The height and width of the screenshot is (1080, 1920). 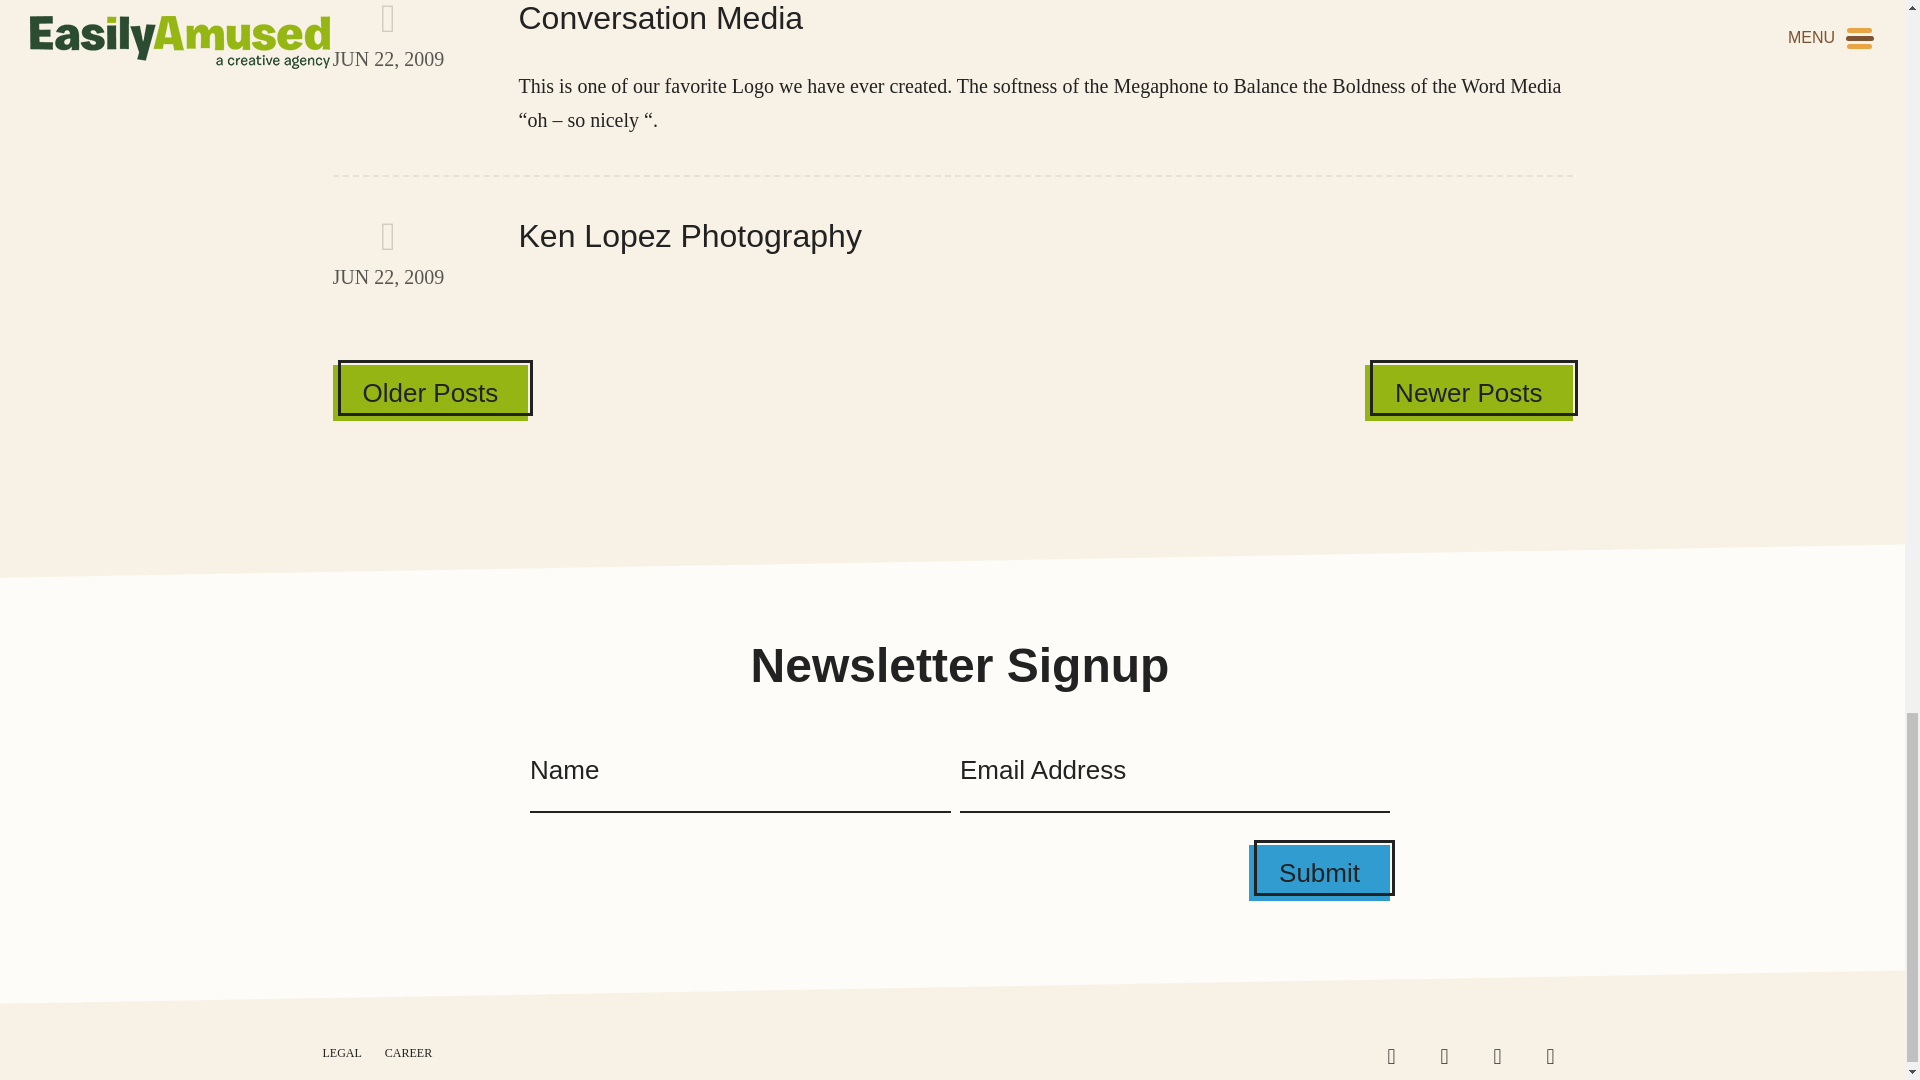 What do you see at coordinates (430, 393) in the screenshot?
I see `Dribbble` at bounding box center [430, 393].